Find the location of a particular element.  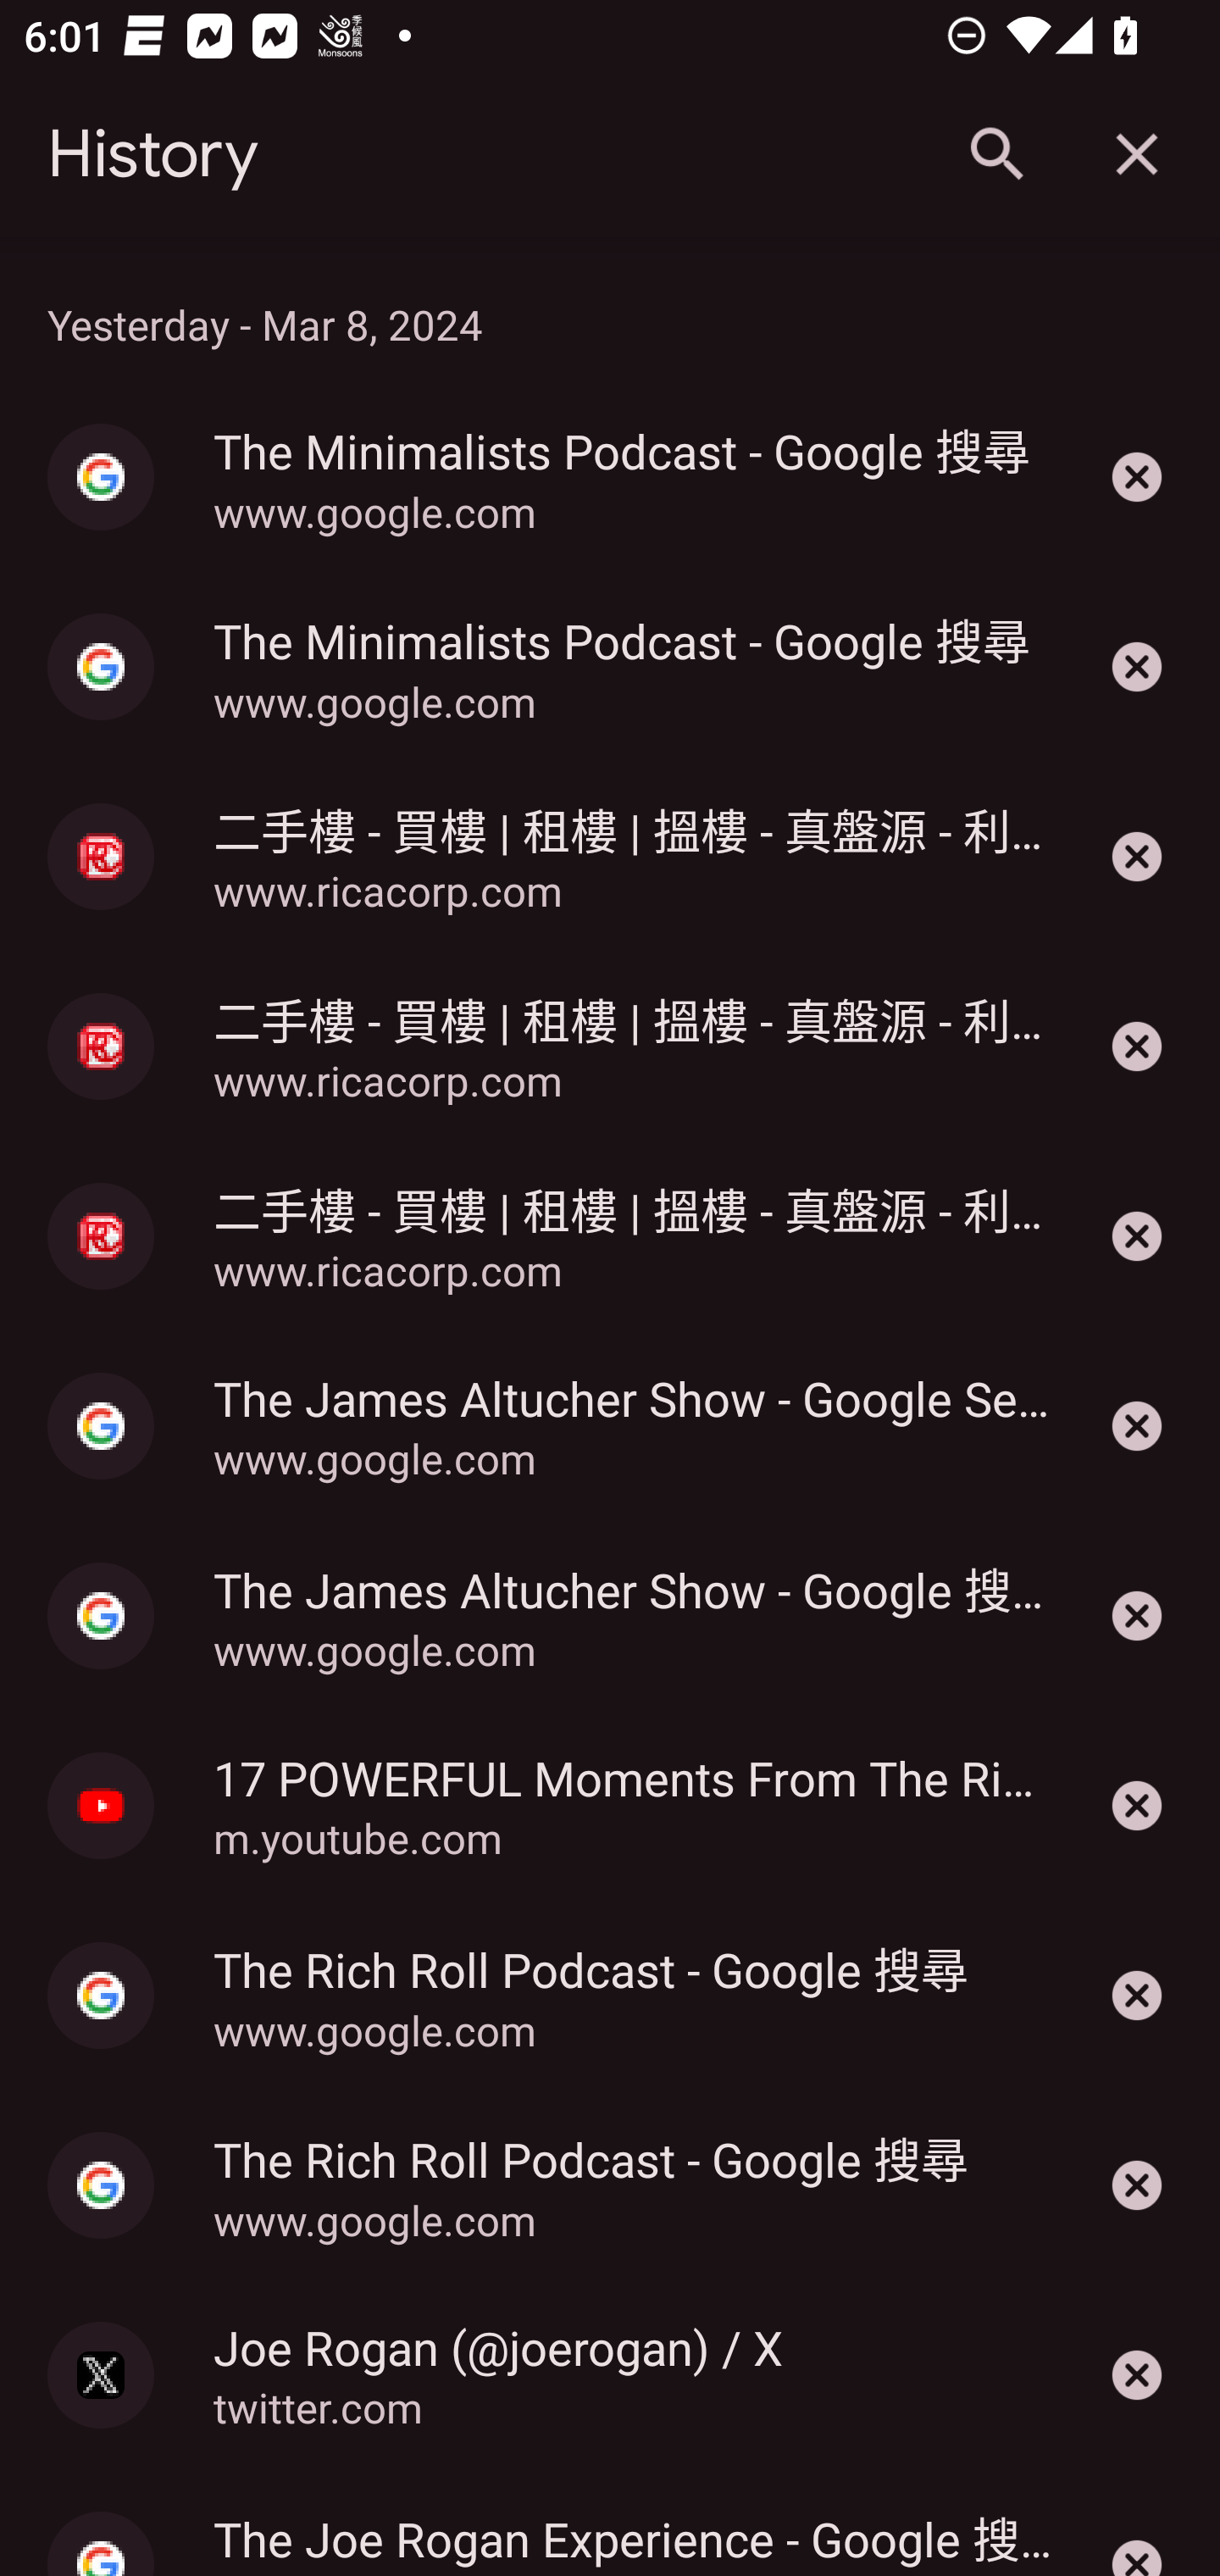

Close is located at coordinates (1137, 154).